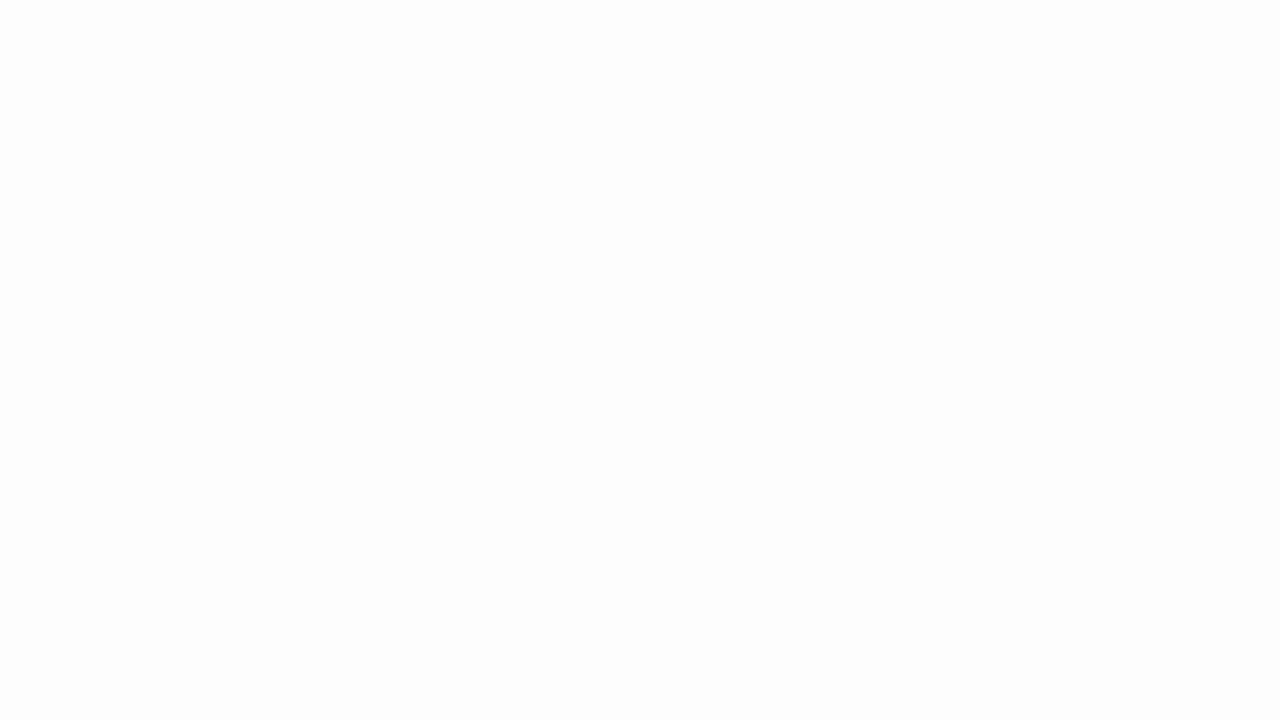 This screenshot has width=1280, height=720. Describe the element at coordinates (462, 120) in the screenshot. I see `Align Left` at that location.